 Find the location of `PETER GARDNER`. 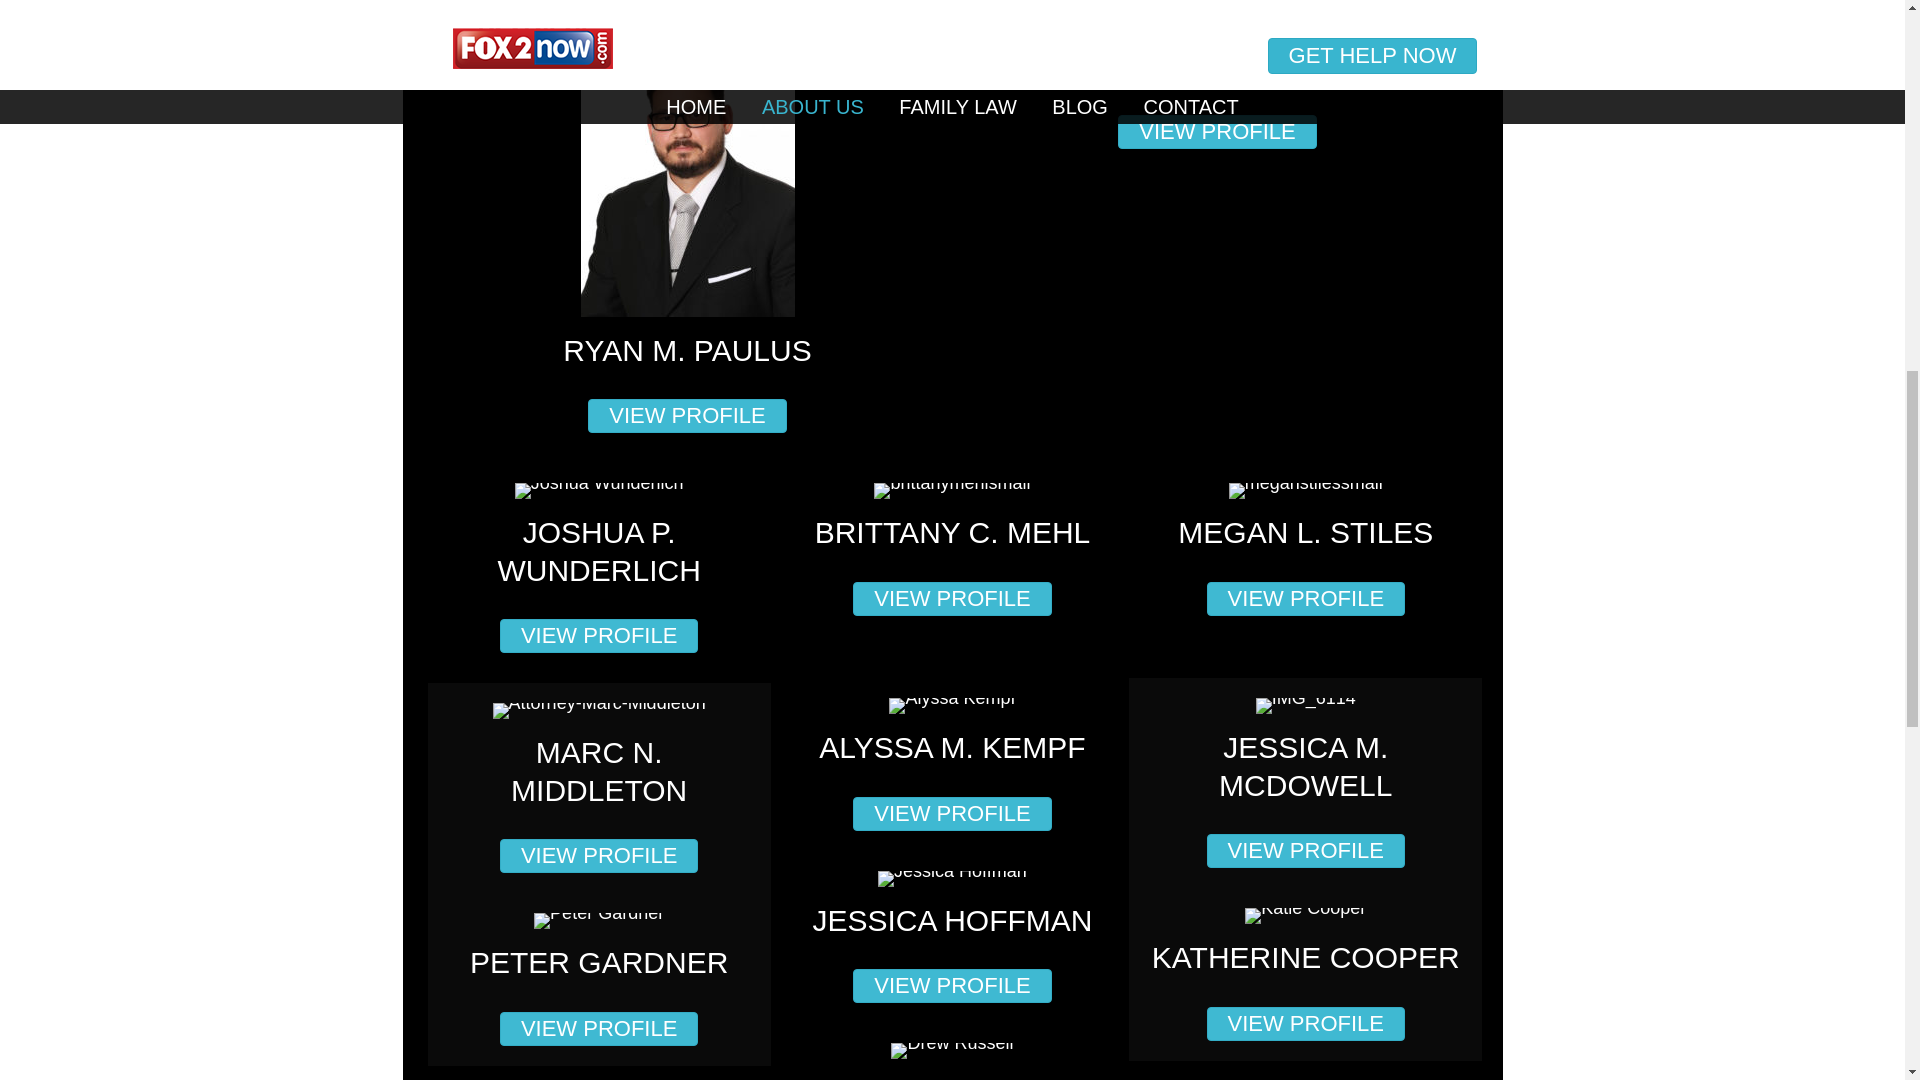

PETER GARDNER is located at coordinates (598, 962).